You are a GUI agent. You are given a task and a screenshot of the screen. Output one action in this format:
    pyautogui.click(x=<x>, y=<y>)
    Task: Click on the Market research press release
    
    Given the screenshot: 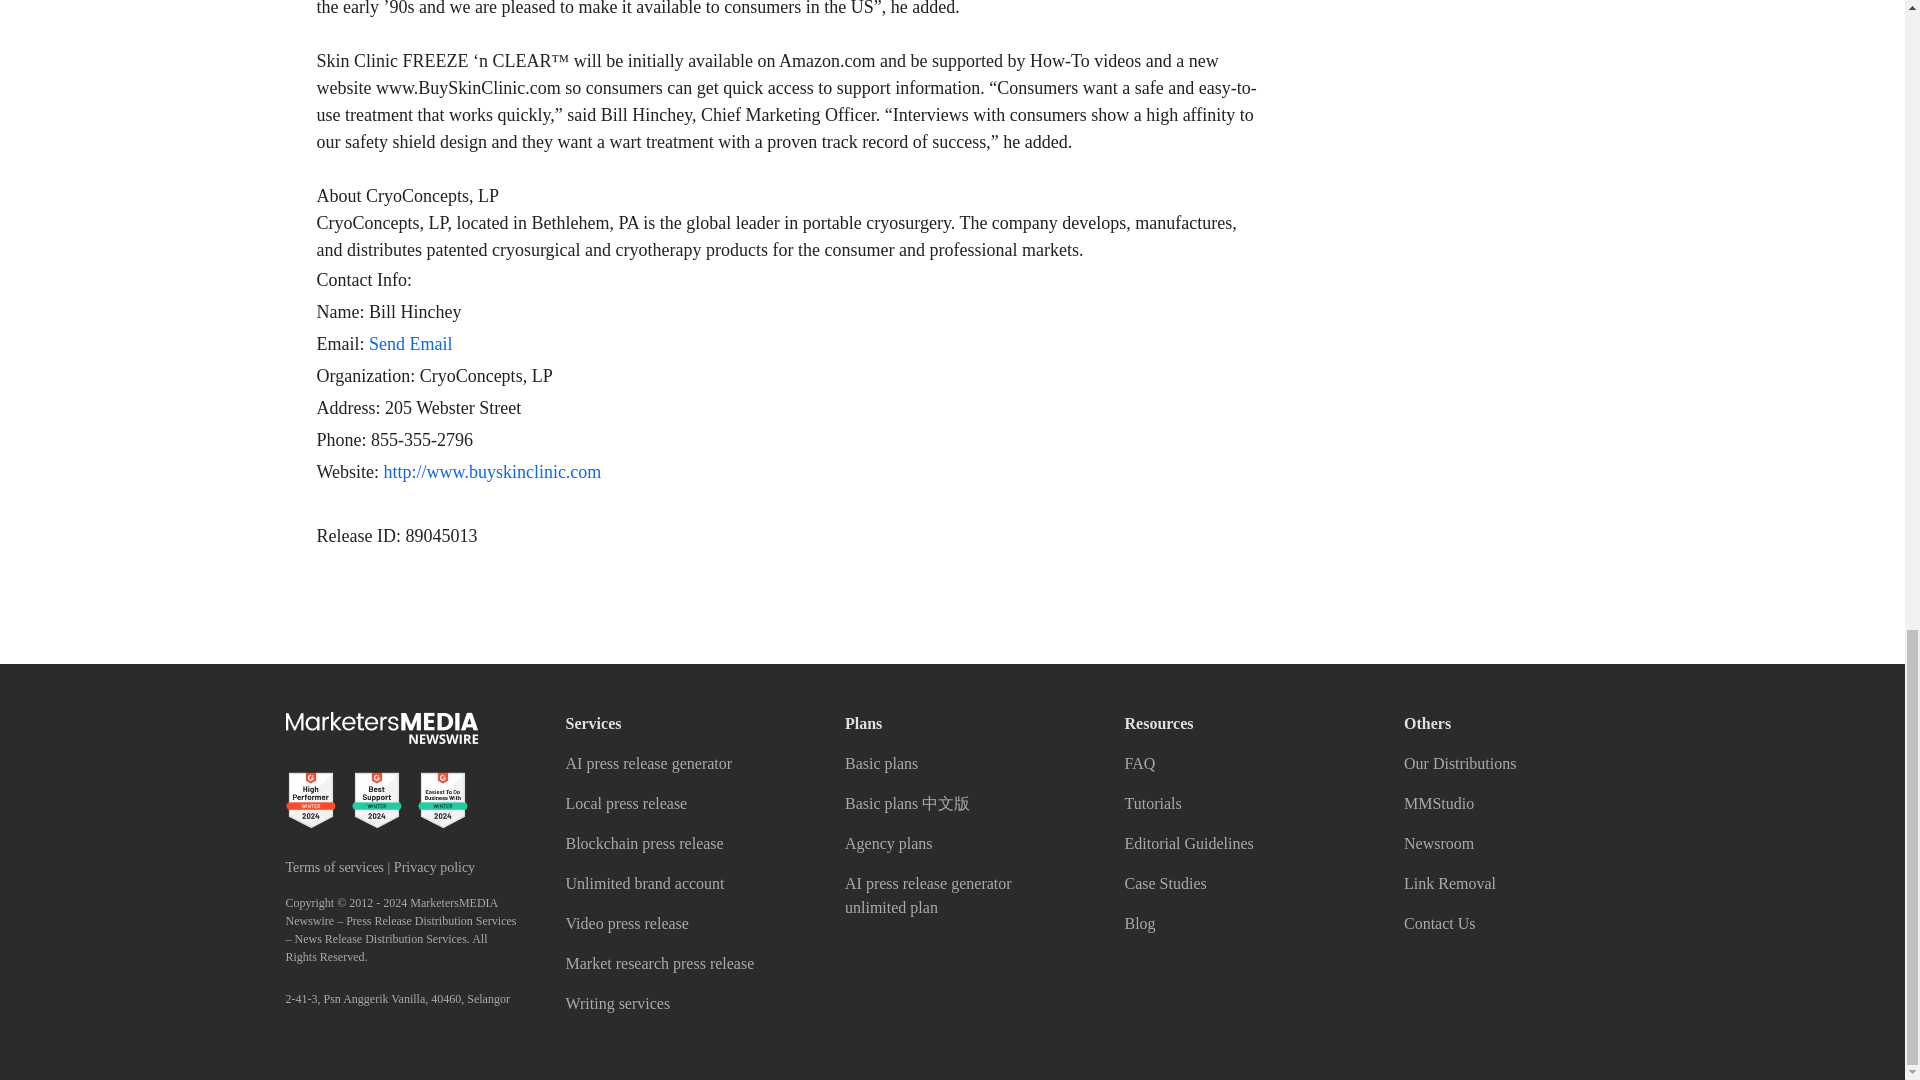 What is the action you would take?
    pyautogui.click(x=660, y=963)
    